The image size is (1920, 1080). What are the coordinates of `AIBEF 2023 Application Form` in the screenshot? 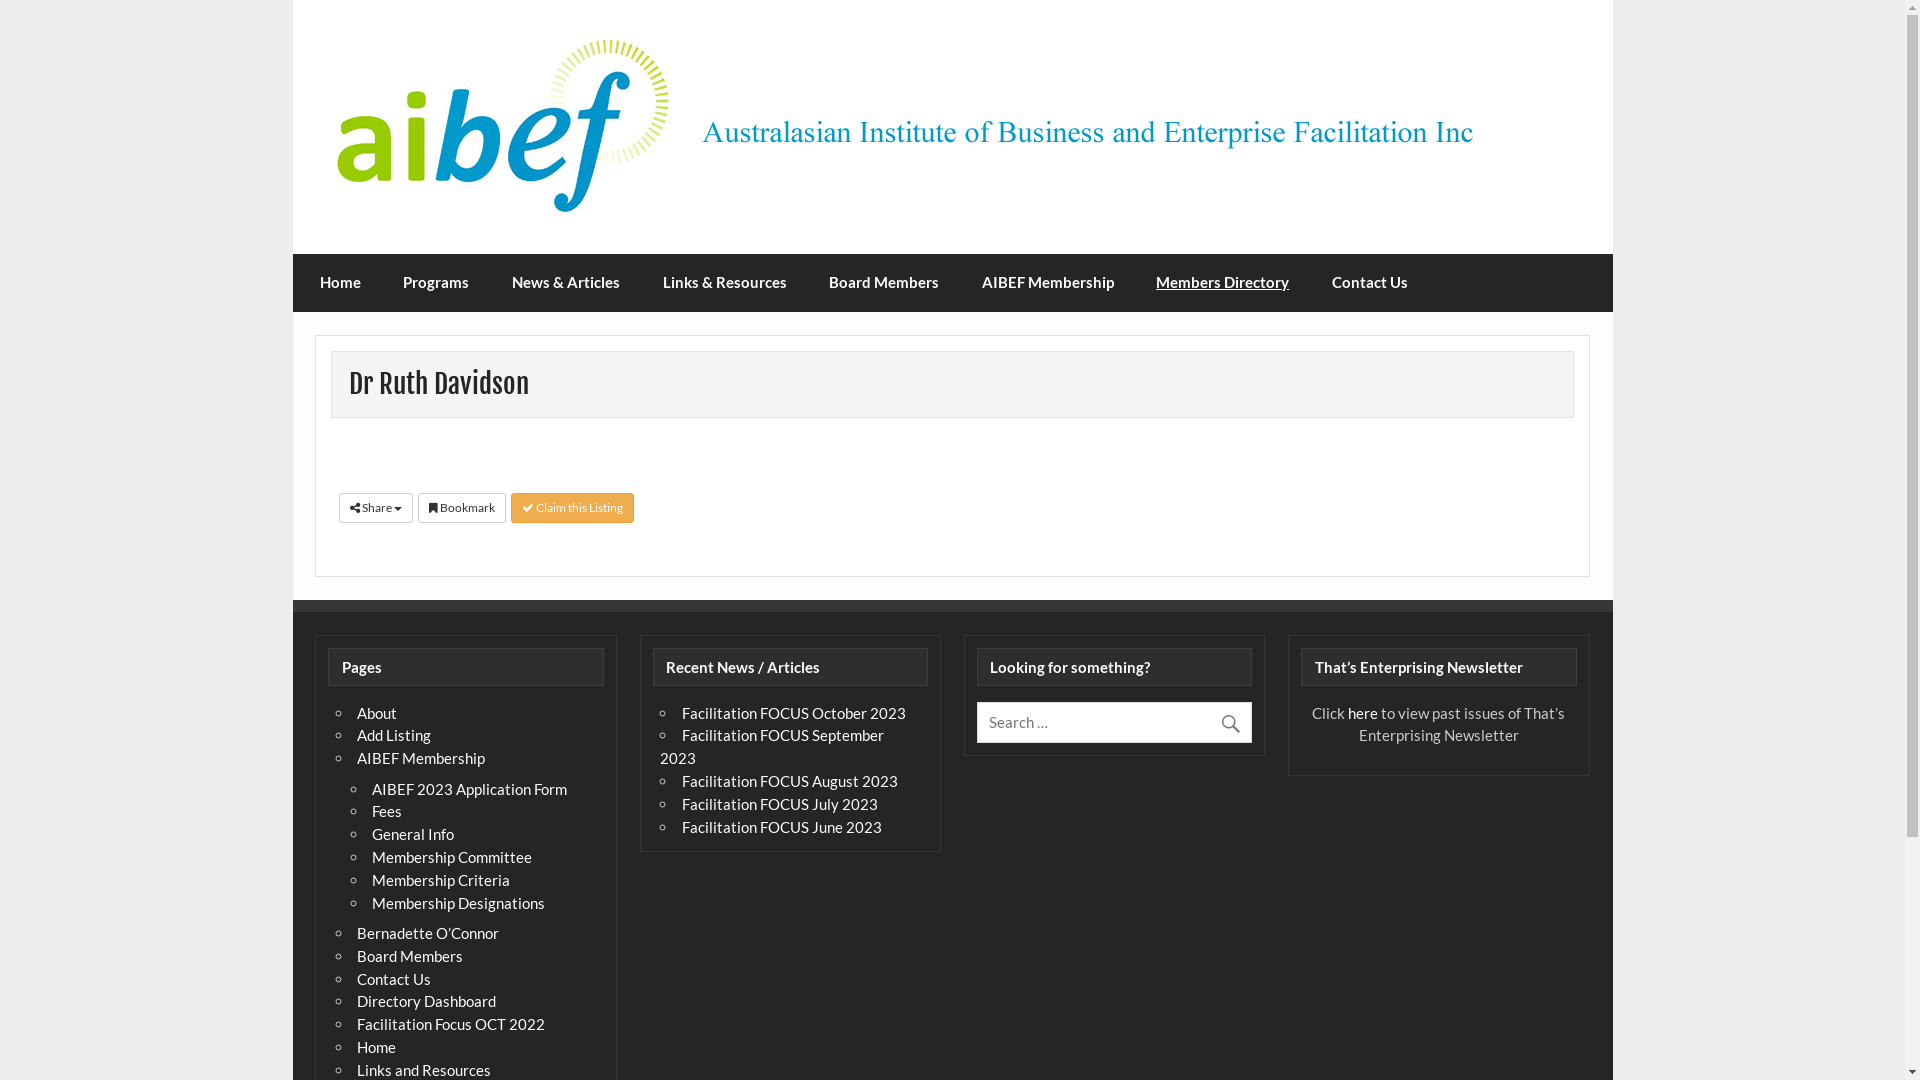 It's located at (470, 789).